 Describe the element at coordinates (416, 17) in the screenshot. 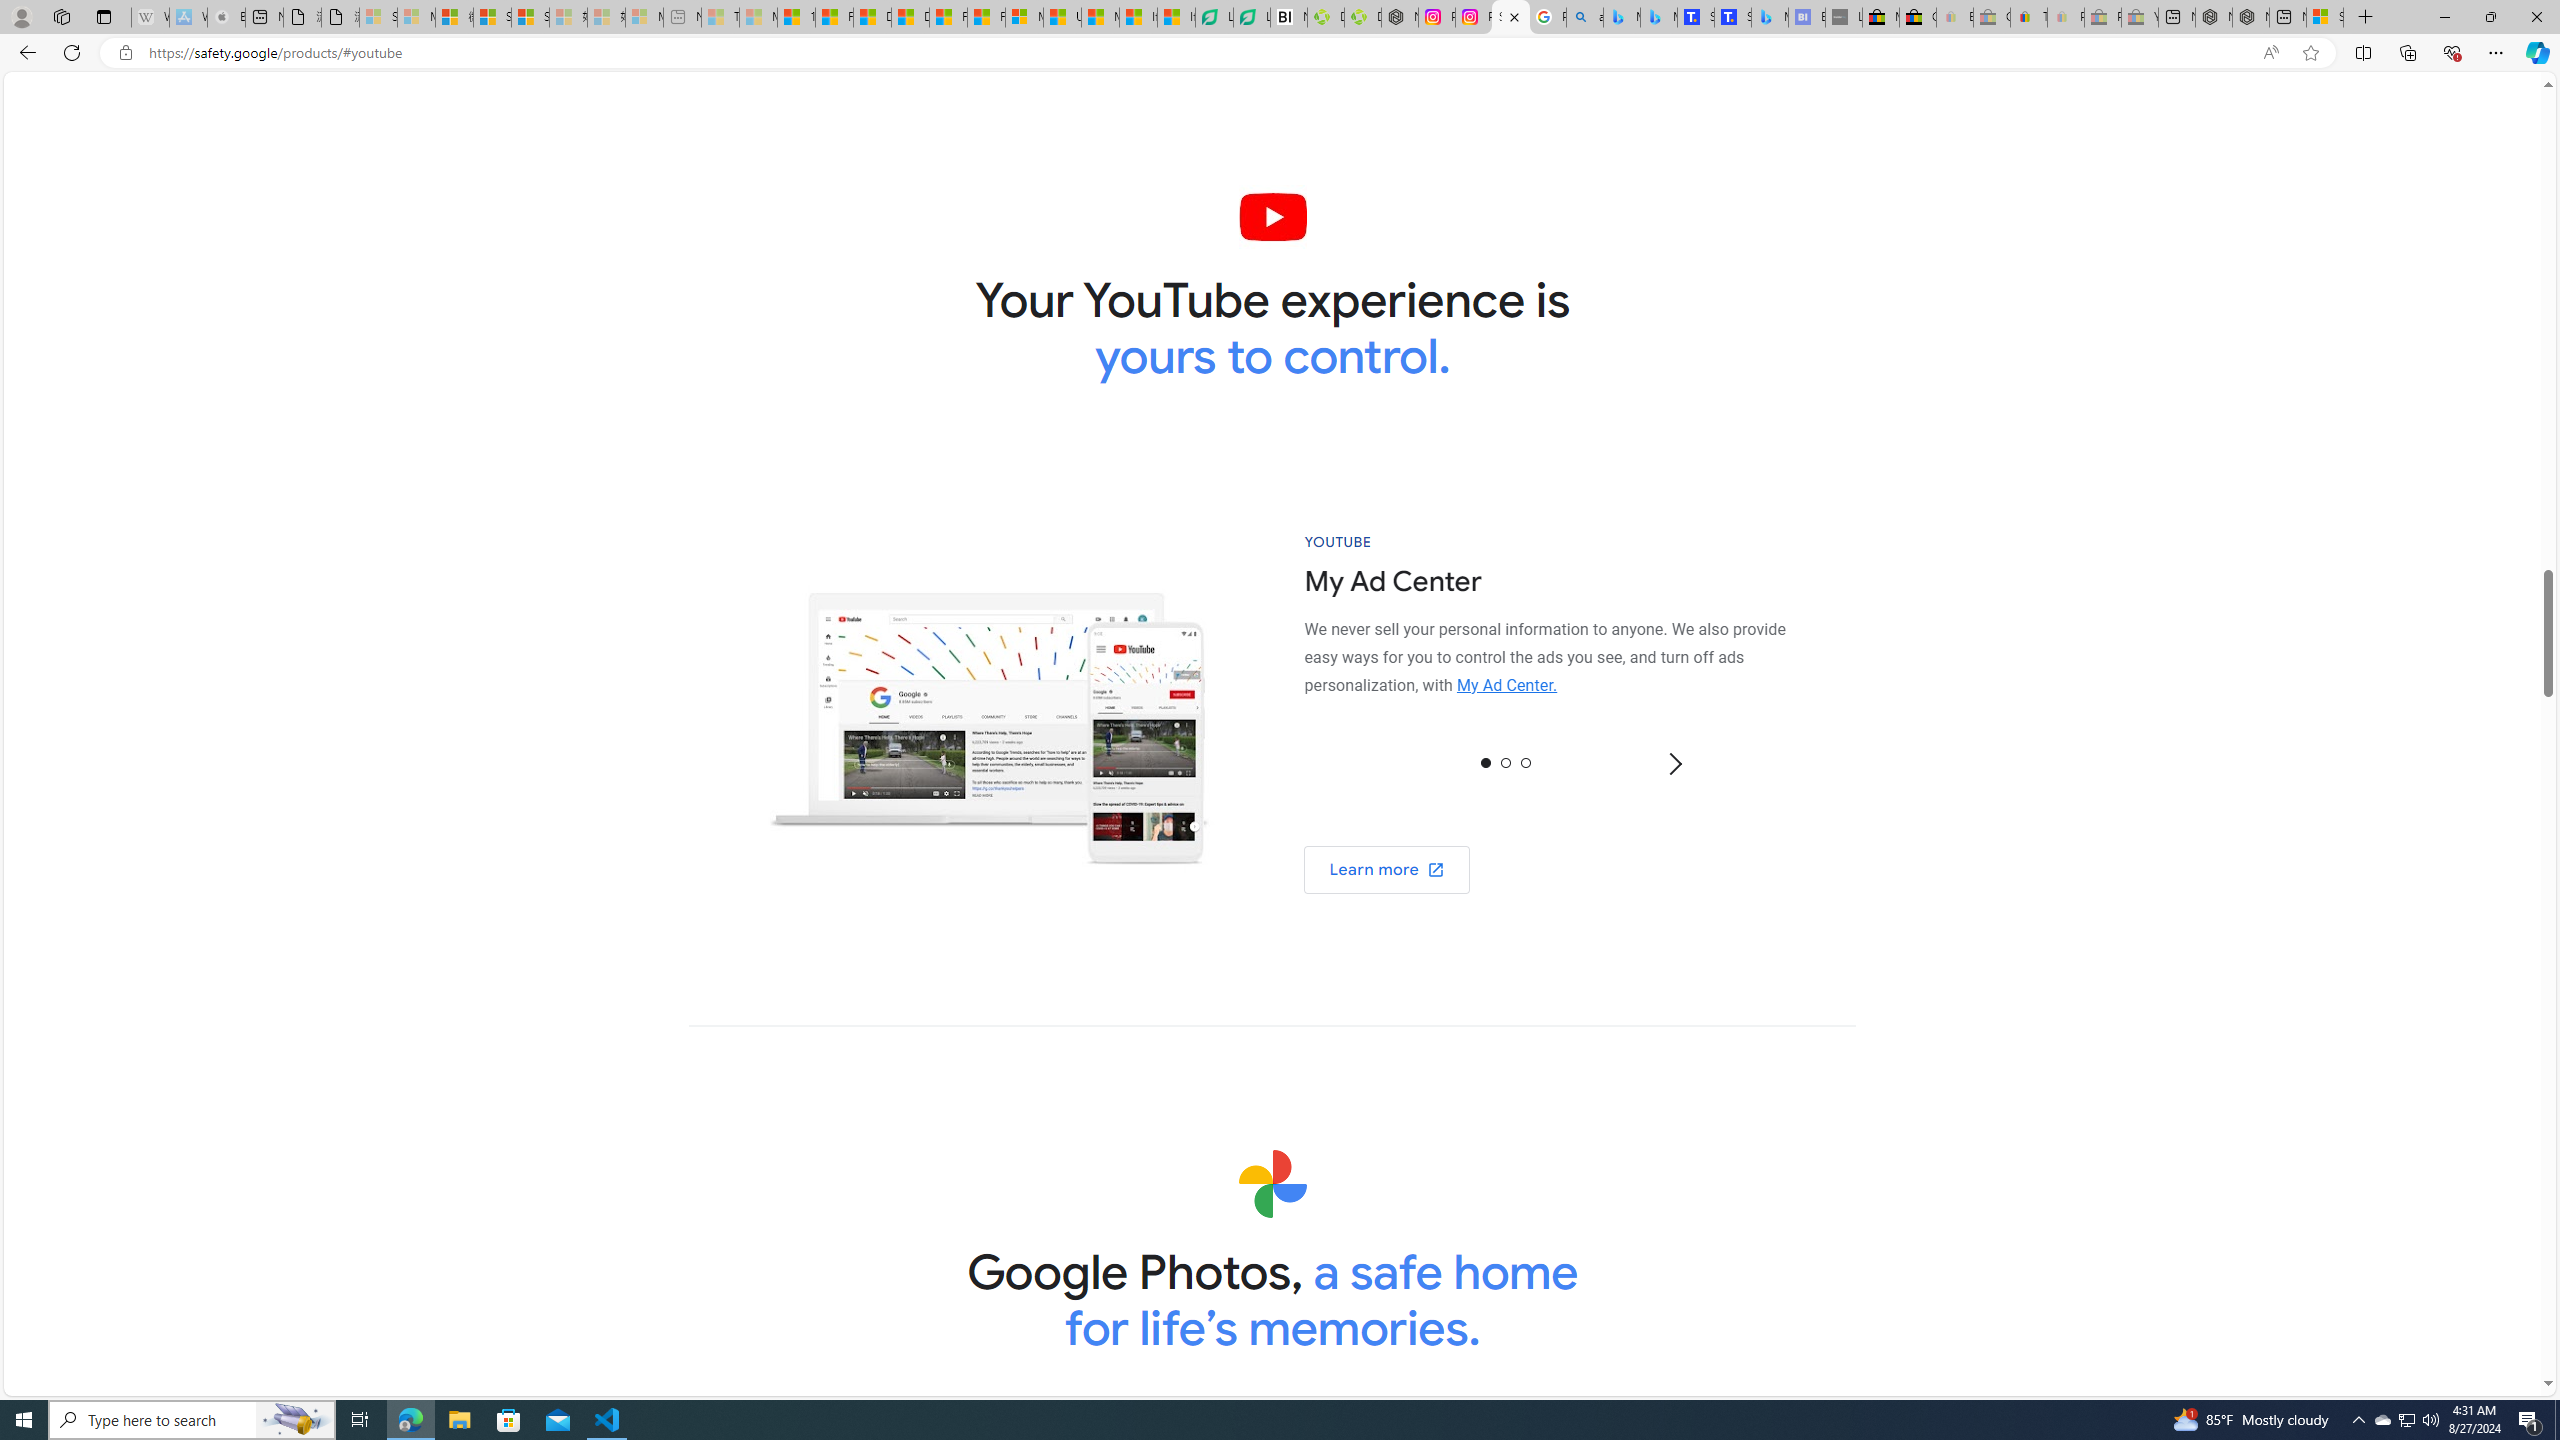

I see `Microsoft Services Agreement - Sleeping` at that location.